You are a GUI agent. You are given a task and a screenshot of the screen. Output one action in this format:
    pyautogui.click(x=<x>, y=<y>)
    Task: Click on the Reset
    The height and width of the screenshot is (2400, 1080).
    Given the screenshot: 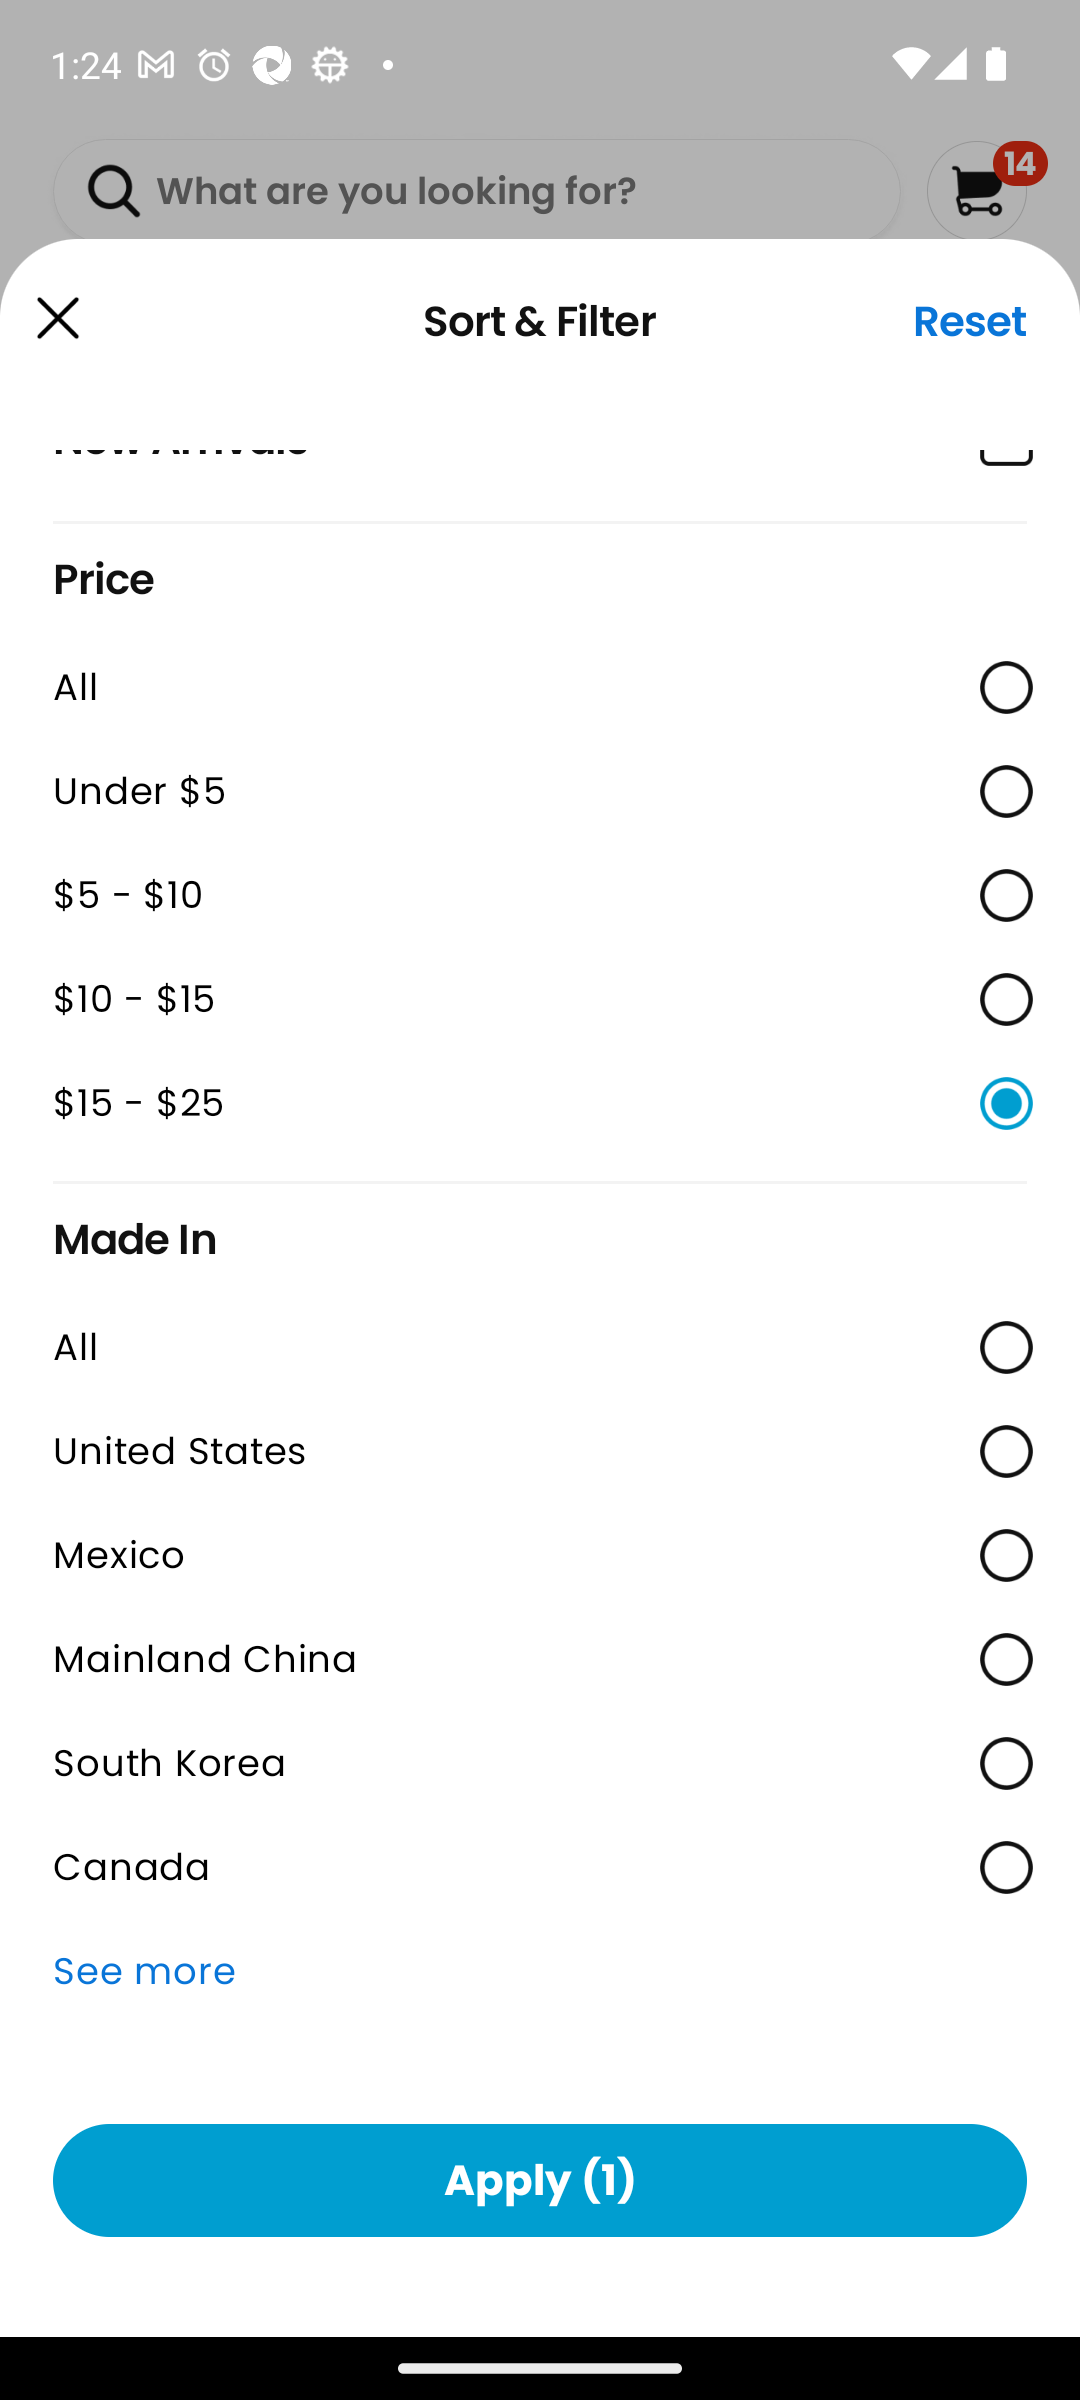 What is the action you would take?
    pyautogui.click(x=970, y=321)
    